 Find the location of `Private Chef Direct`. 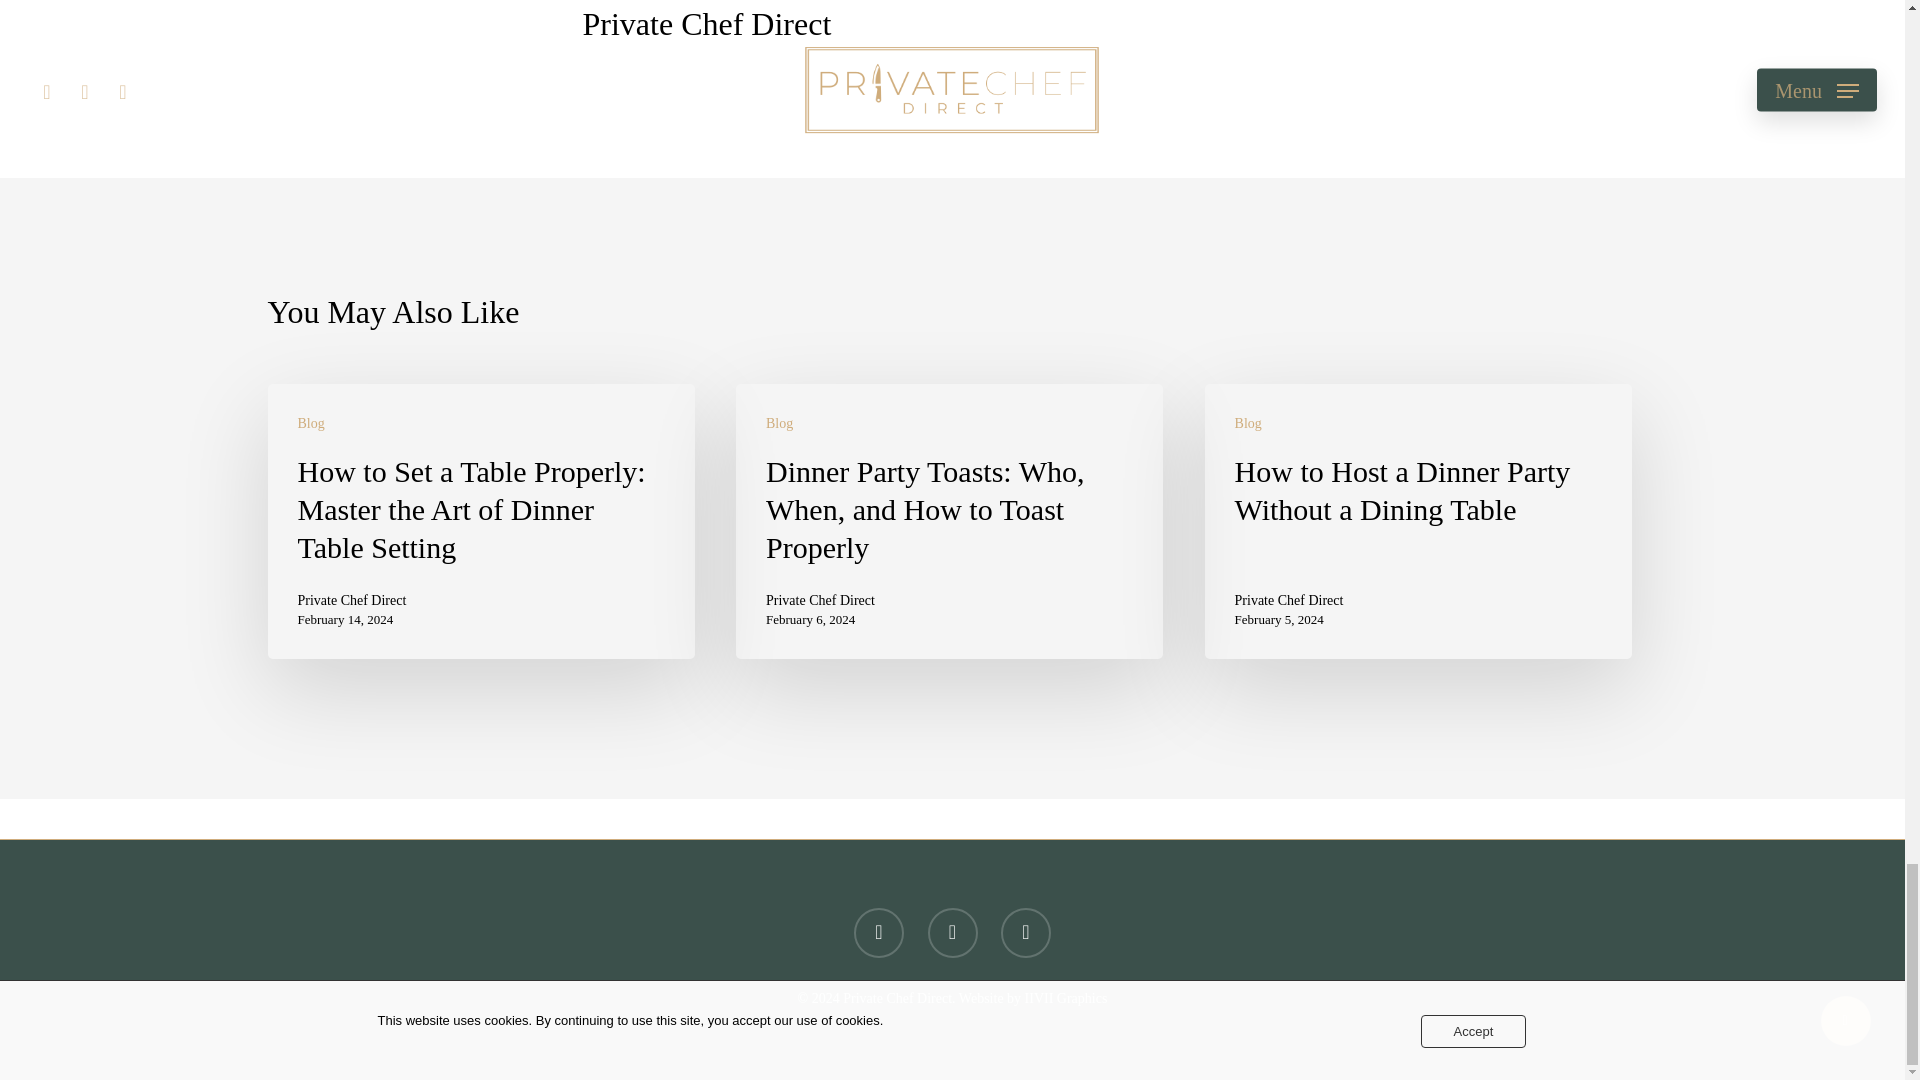

Private Chef Direct is located at coordinates (352, 600).